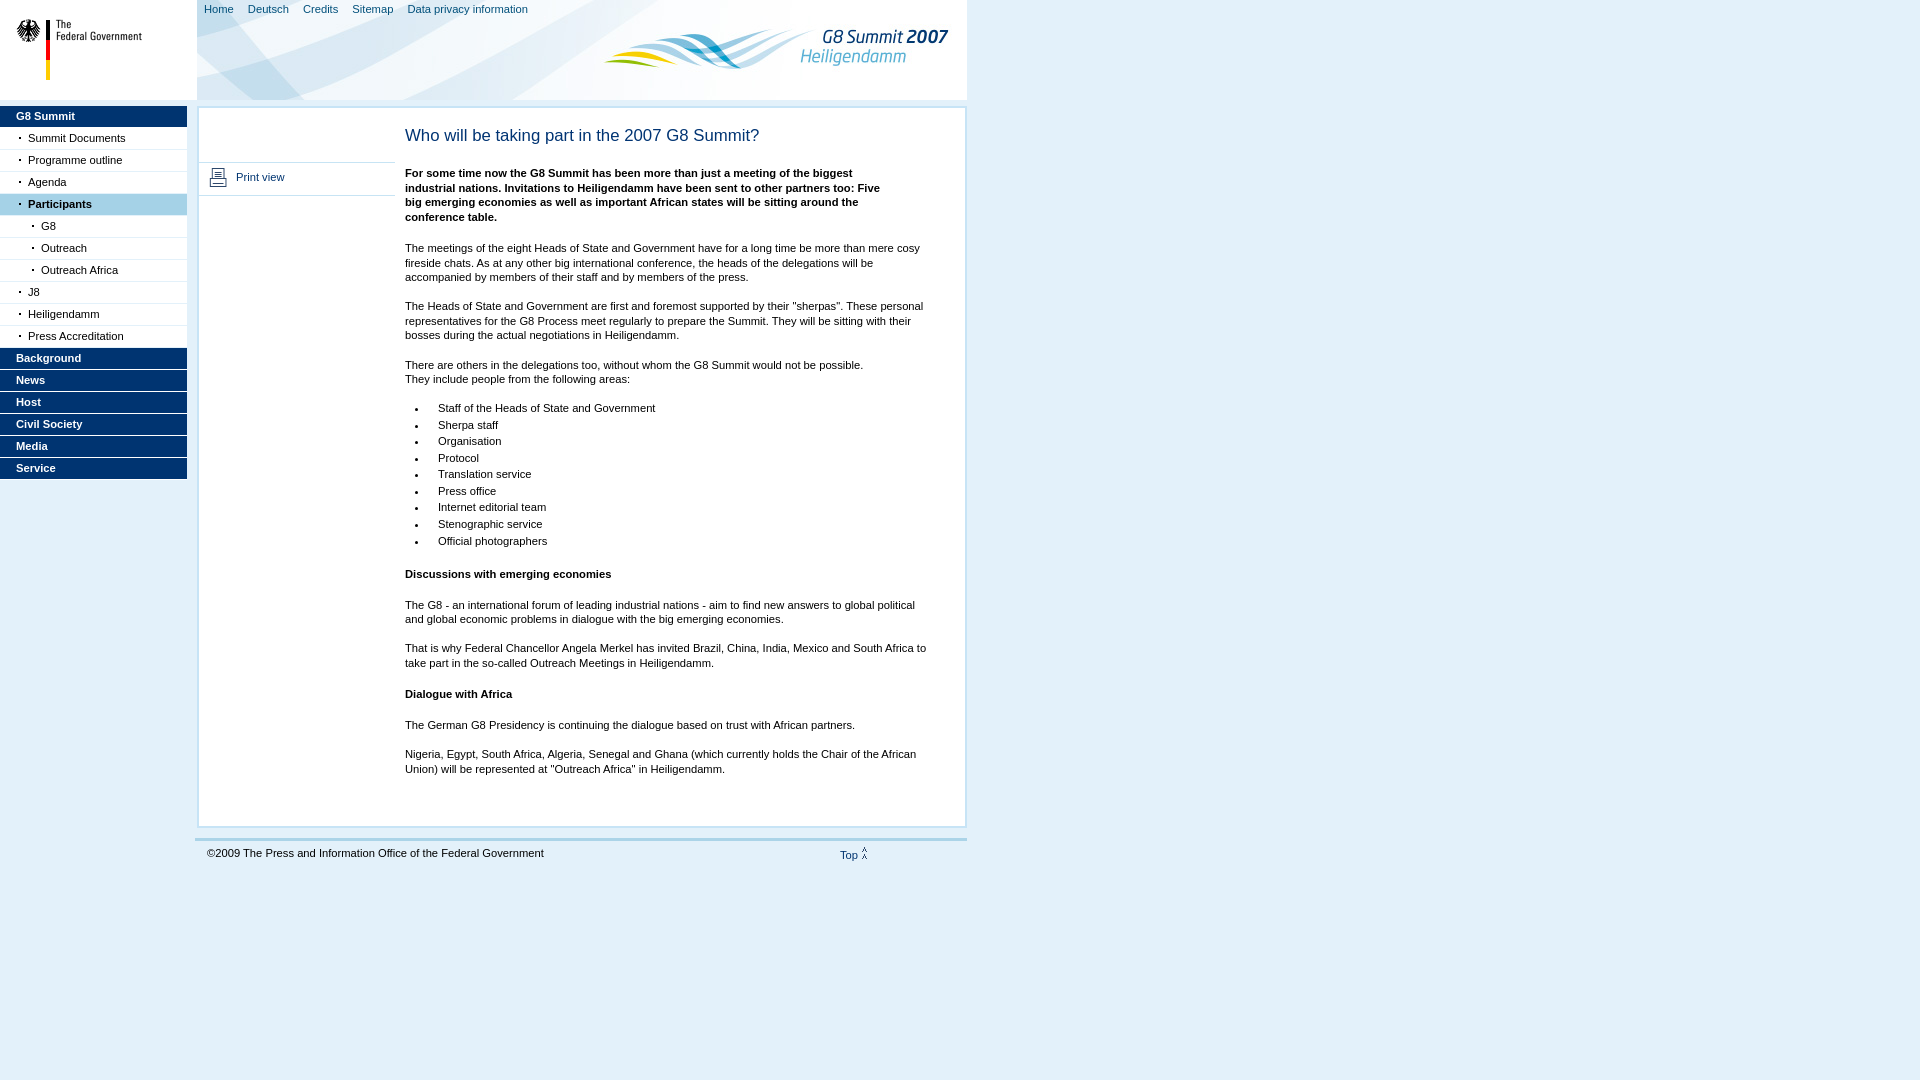 The width and height of the screenshot is (1920, 1080). What do you see at coordinates (93, 292) in the screenshot?
I see `To the column: J8` at bounding box center [93, 292].